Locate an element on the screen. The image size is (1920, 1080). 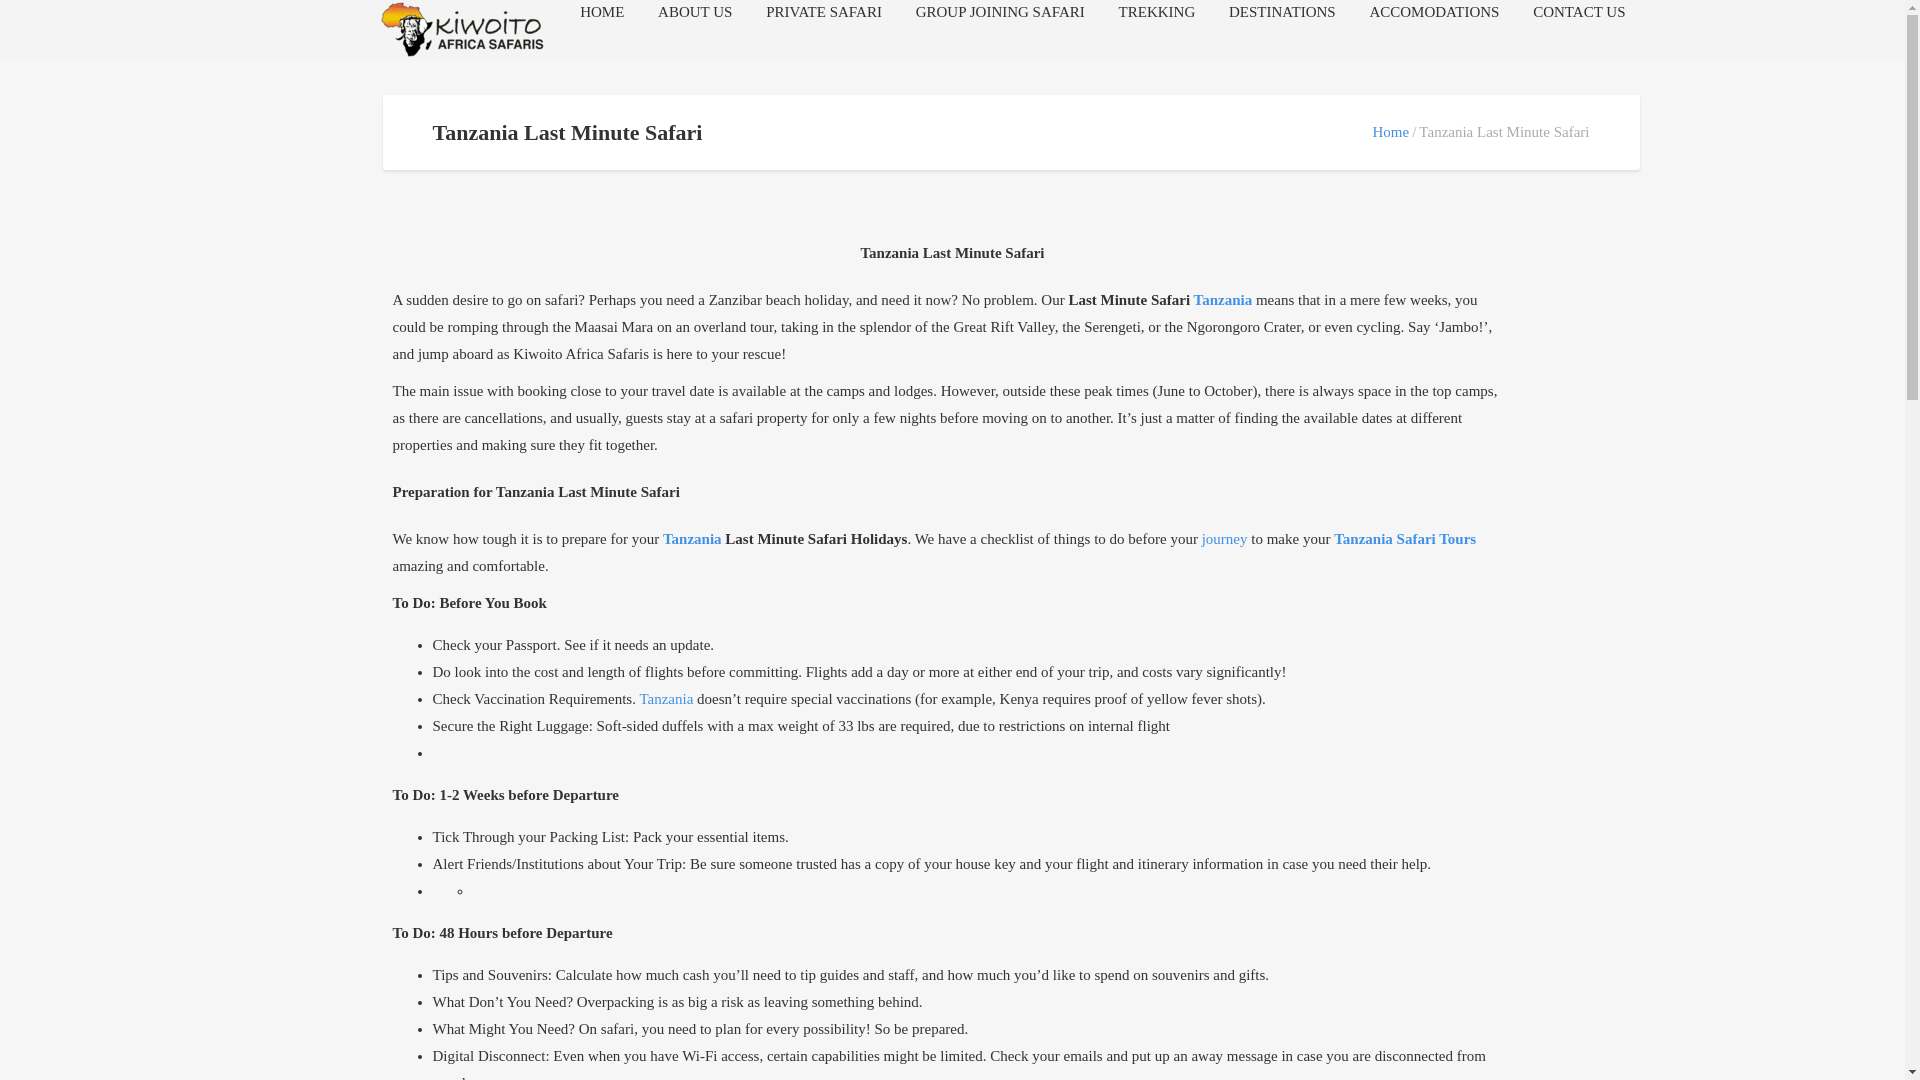
Tanzania is located at coordinates (692, 539).